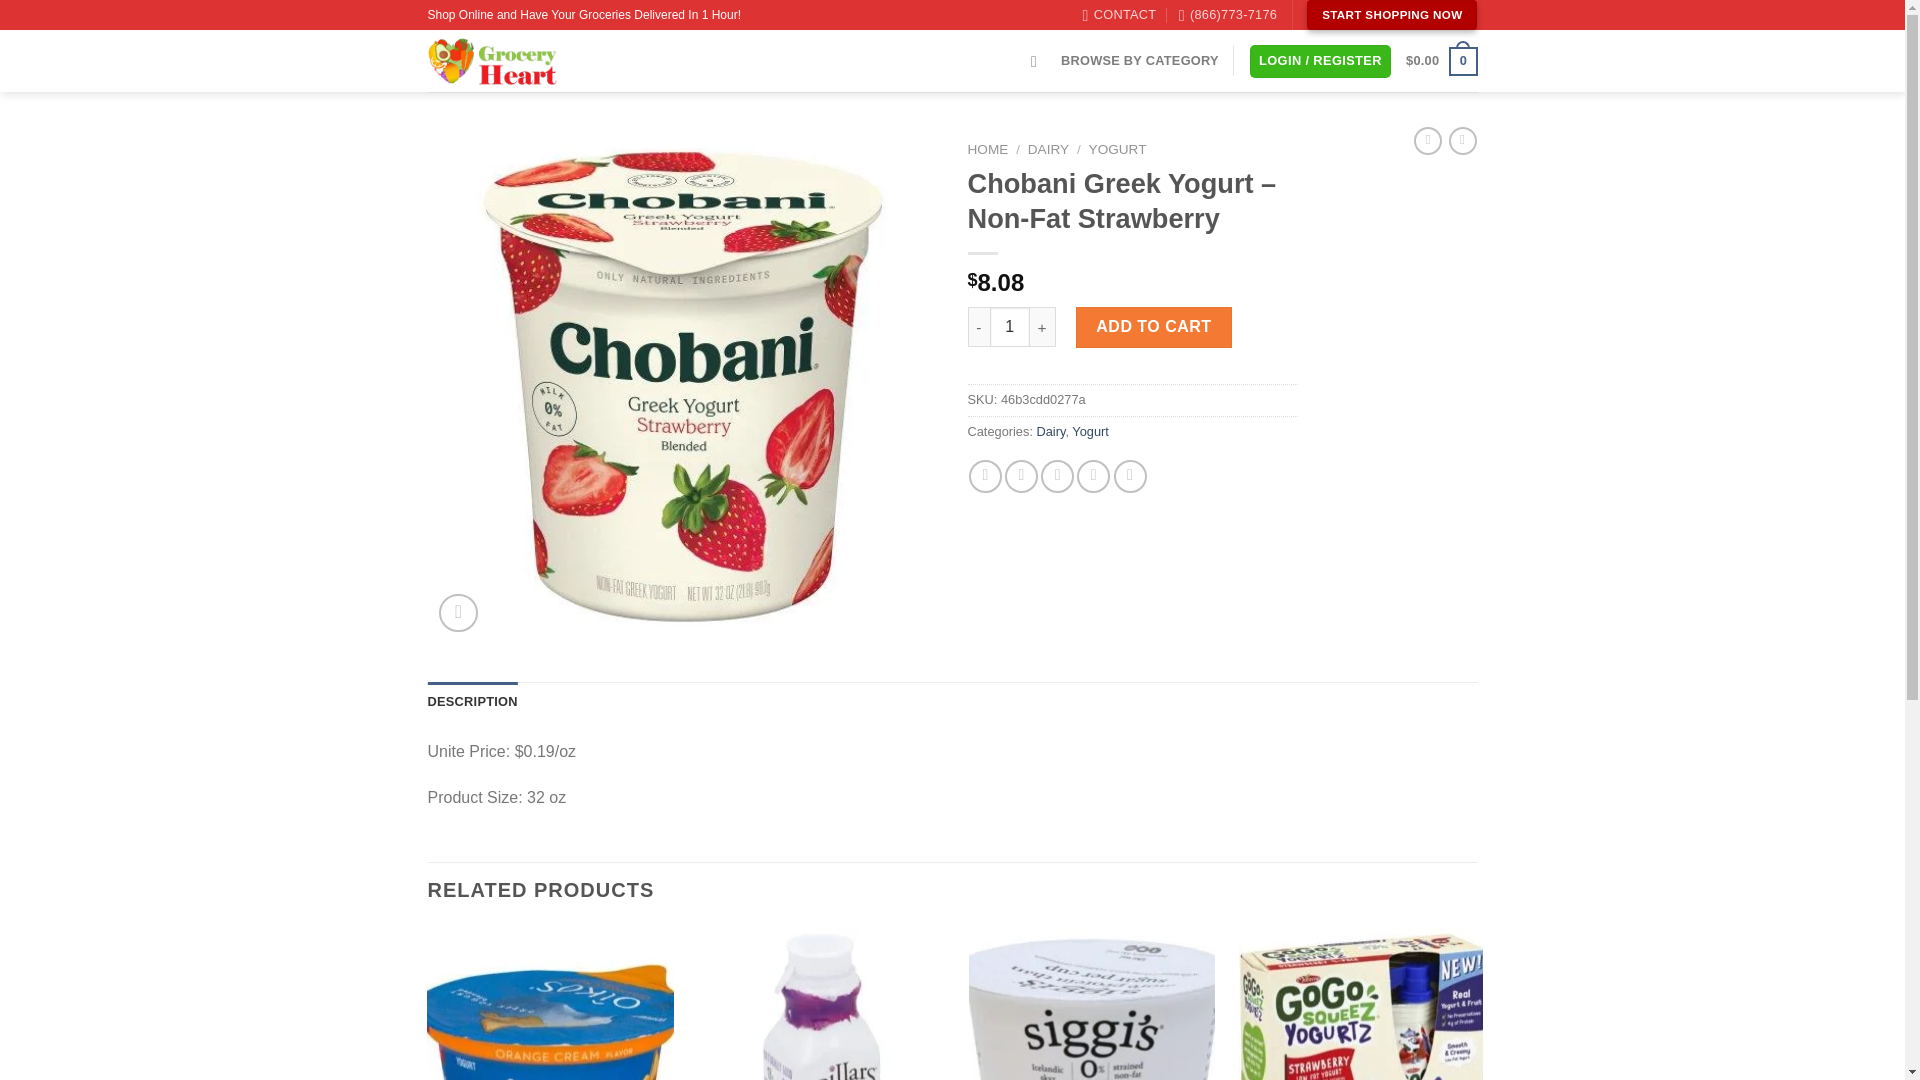 The image size is (1920, 1080). What do you see at coordinates (1120, 15) in the screenshot?
I see `CONTACT` at bounding box center [1120, 15].